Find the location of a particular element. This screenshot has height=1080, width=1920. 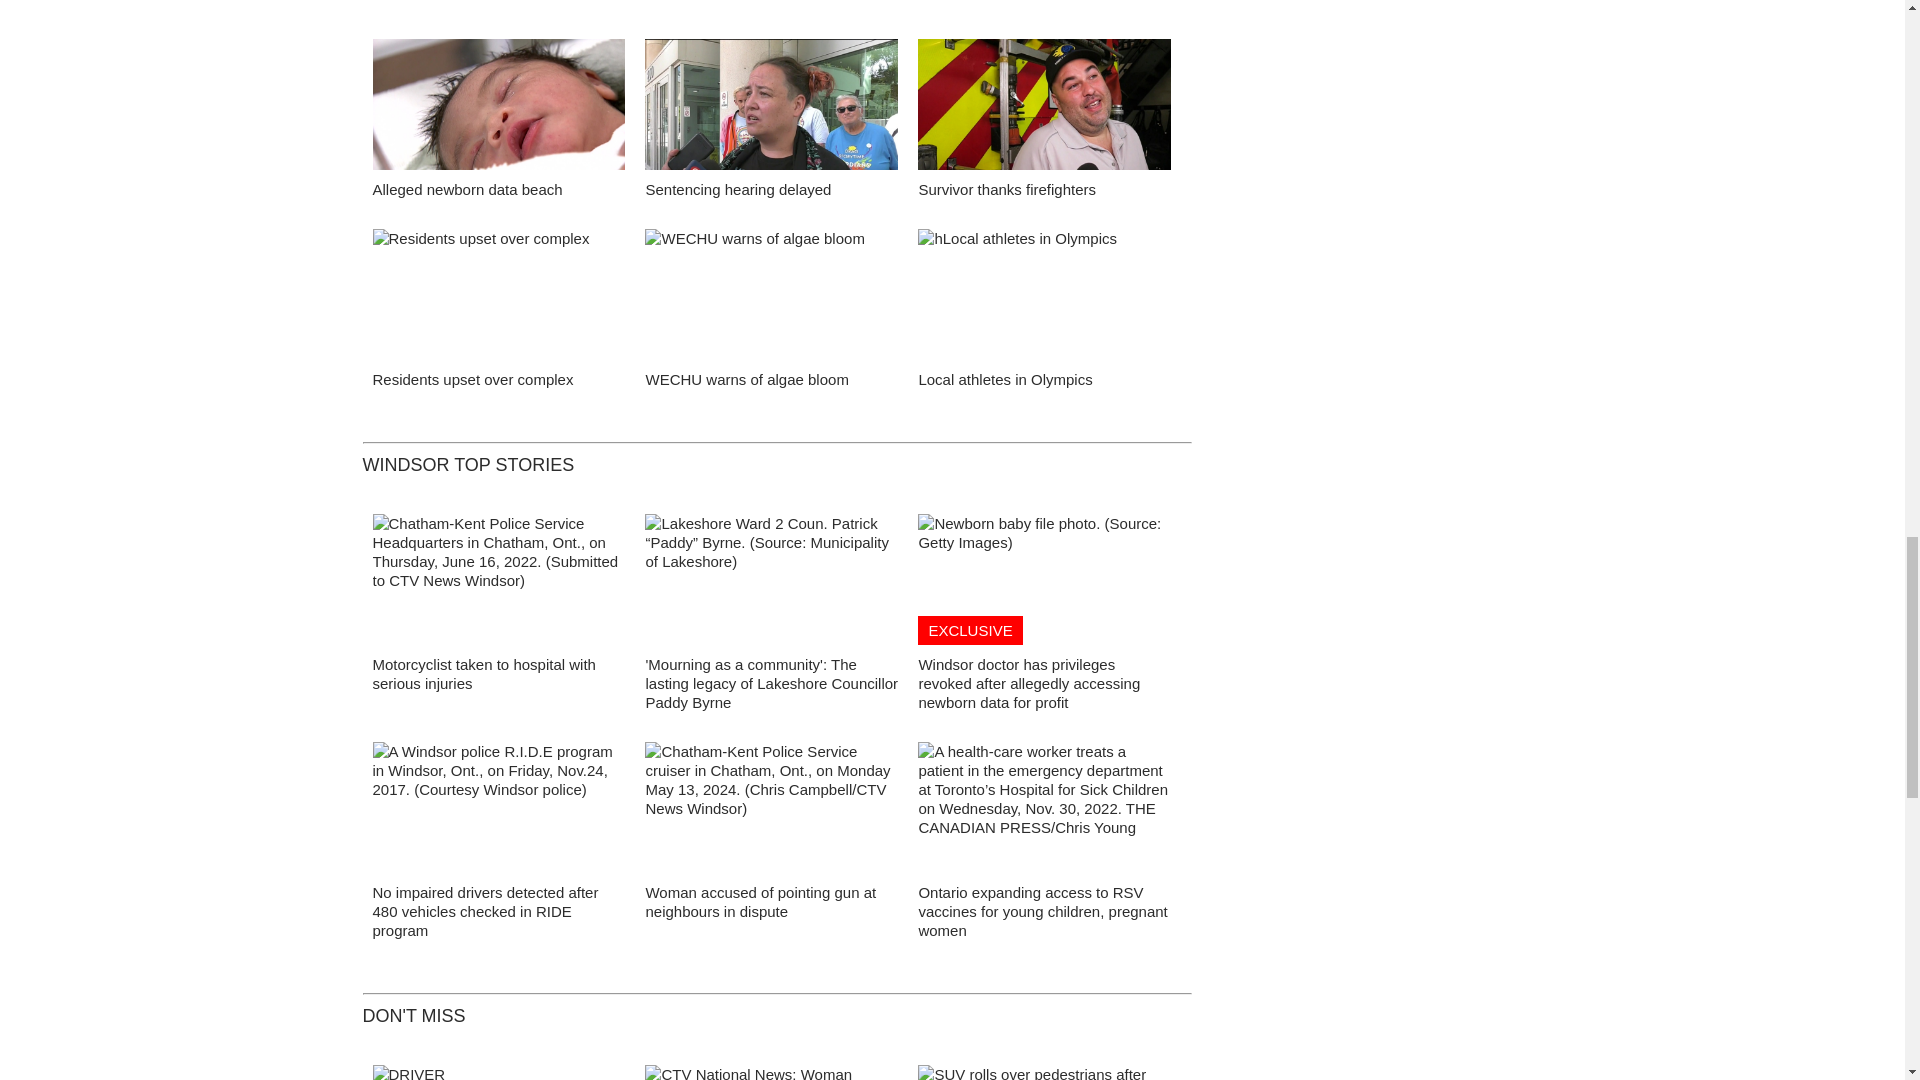

false is located at coordinates (1044, 294).